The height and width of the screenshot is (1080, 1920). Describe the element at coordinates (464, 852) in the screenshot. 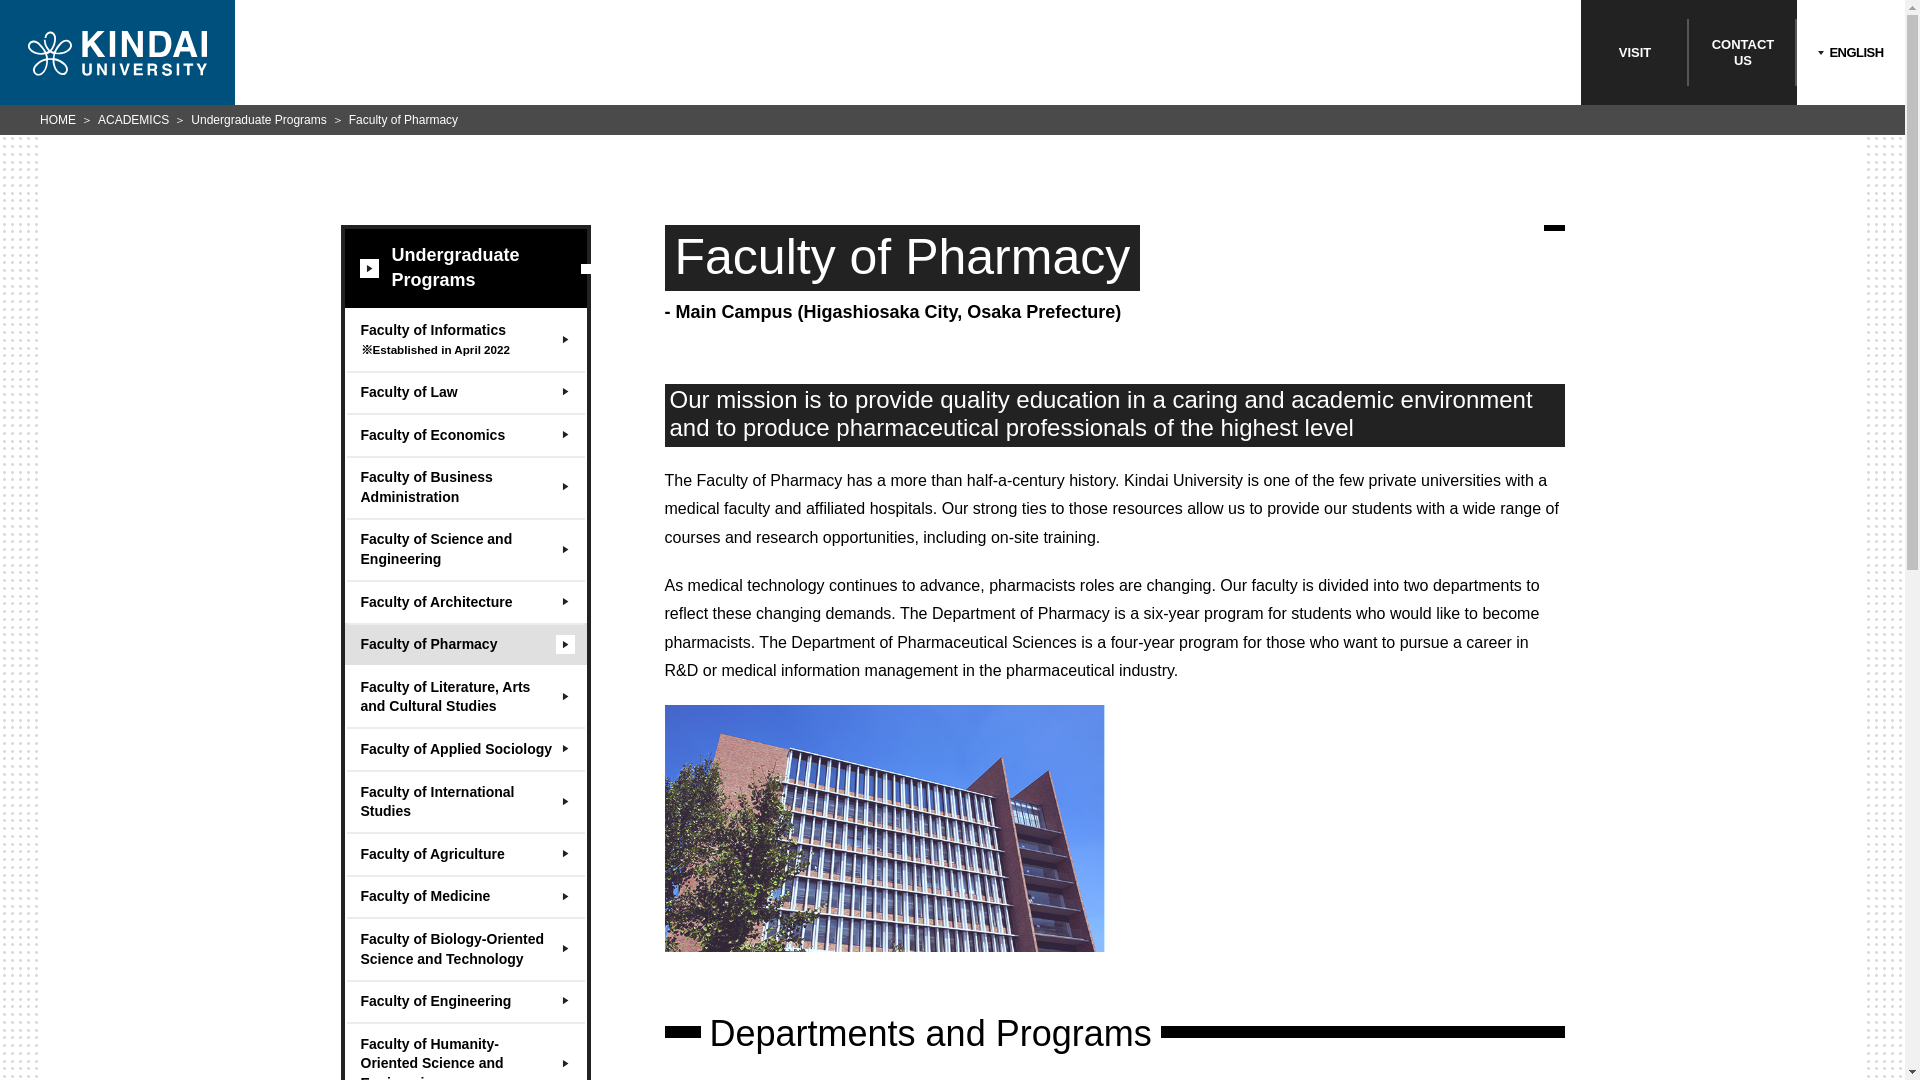

I see `Faculty of Agriculture` at that location.